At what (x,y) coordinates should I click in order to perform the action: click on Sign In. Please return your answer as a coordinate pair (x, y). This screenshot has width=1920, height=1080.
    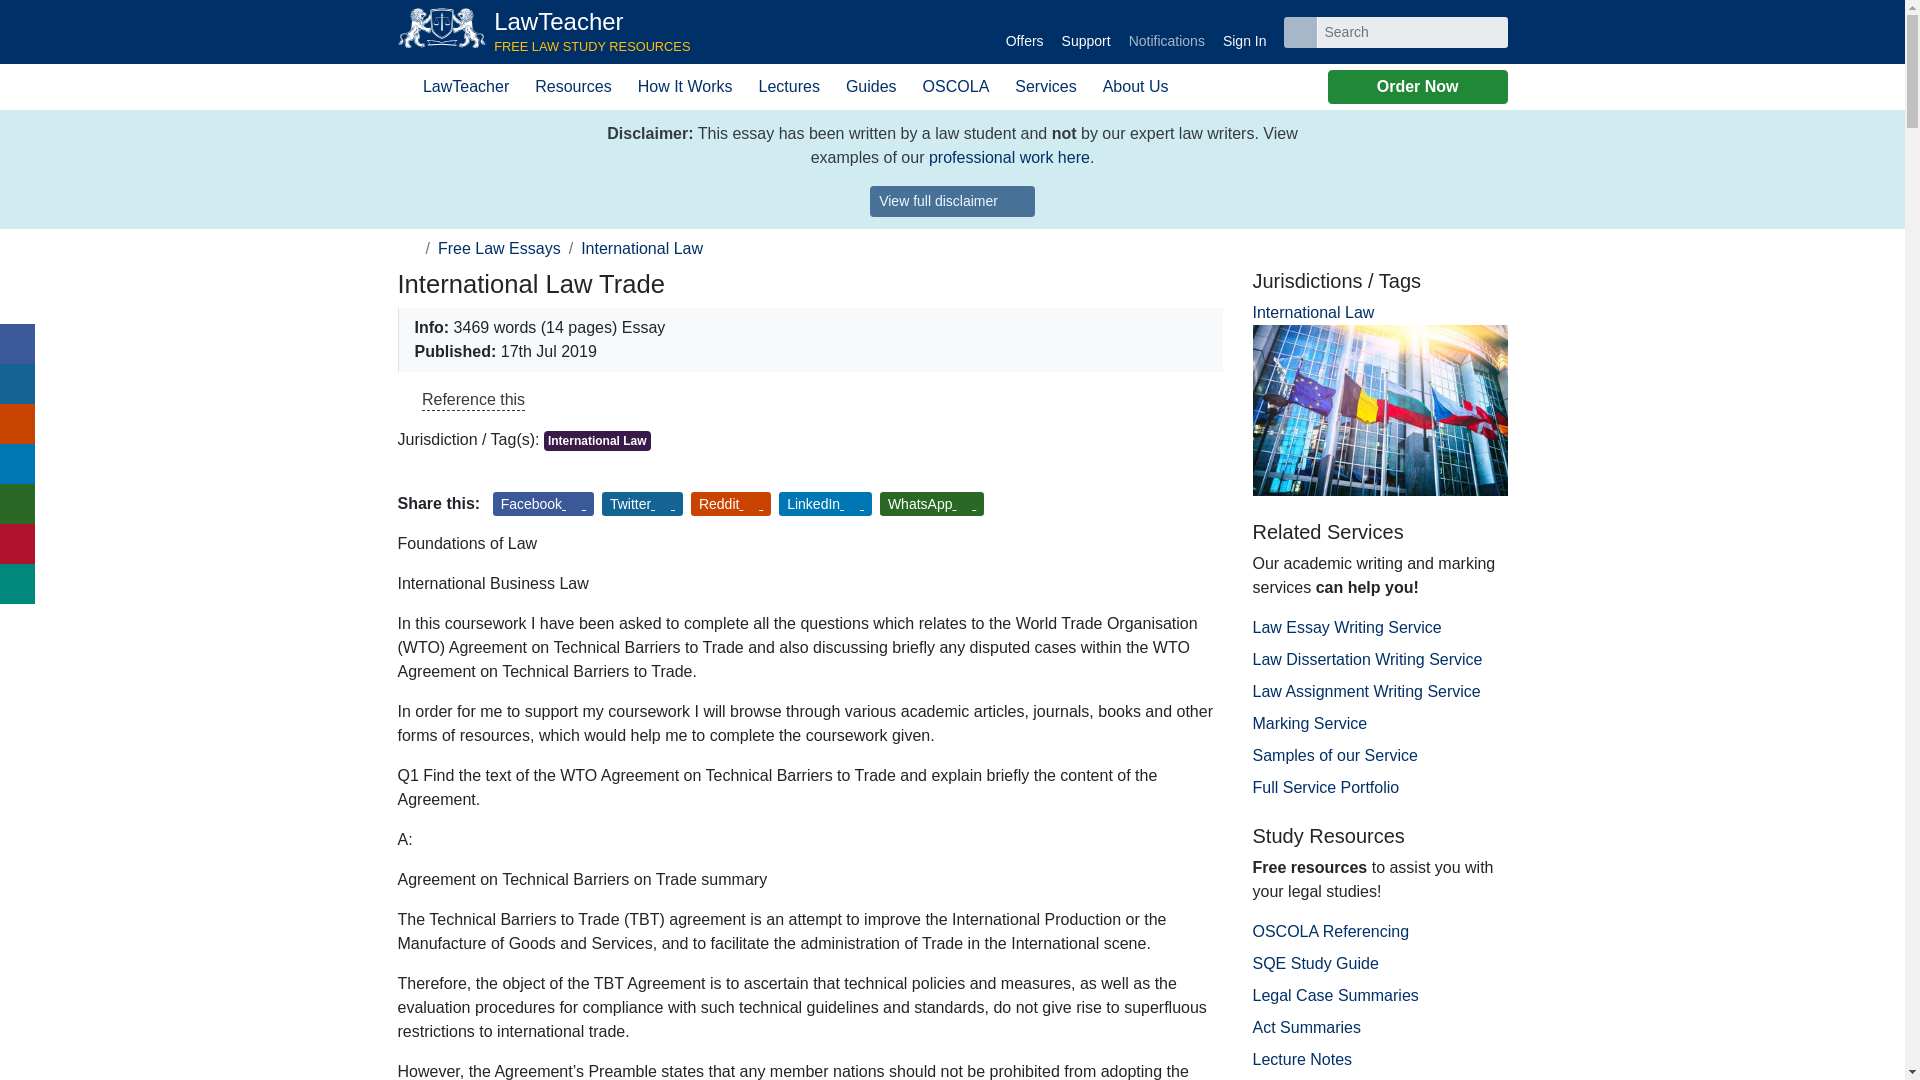
    Looking at the image, I should click on (544, 32).